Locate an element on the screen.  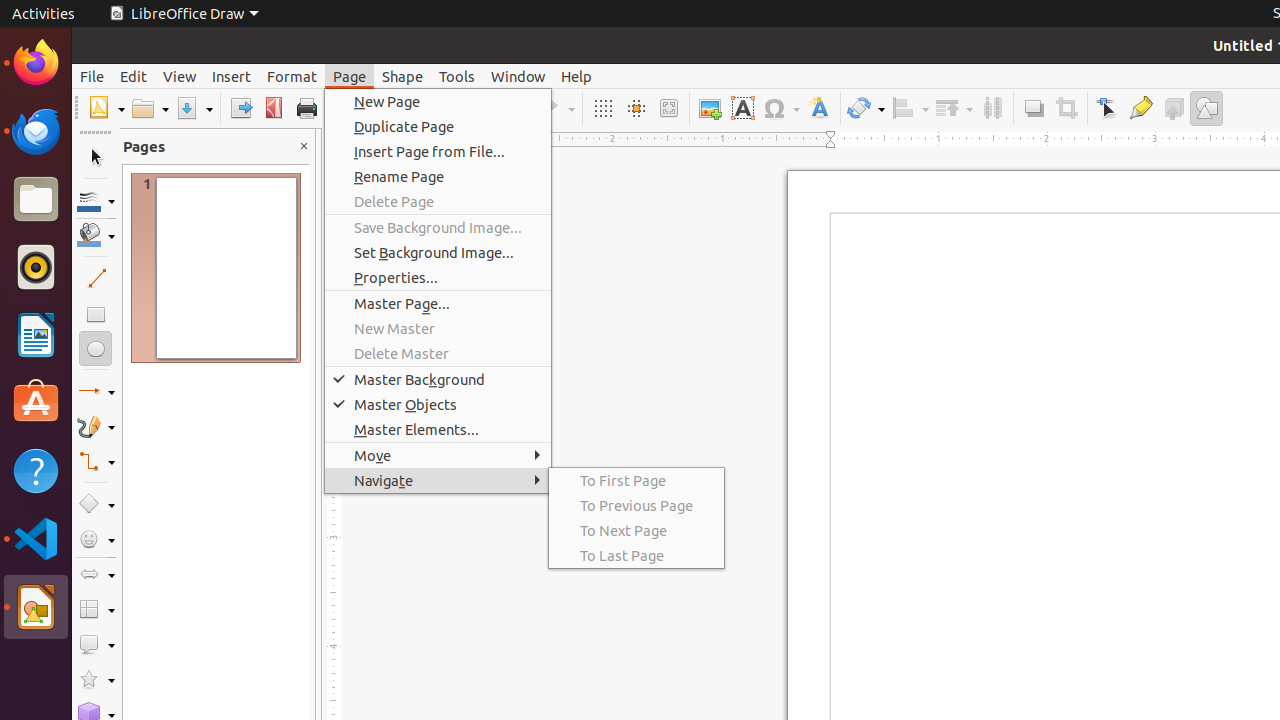
Rhythmbox is located at coordinates (36, 267).